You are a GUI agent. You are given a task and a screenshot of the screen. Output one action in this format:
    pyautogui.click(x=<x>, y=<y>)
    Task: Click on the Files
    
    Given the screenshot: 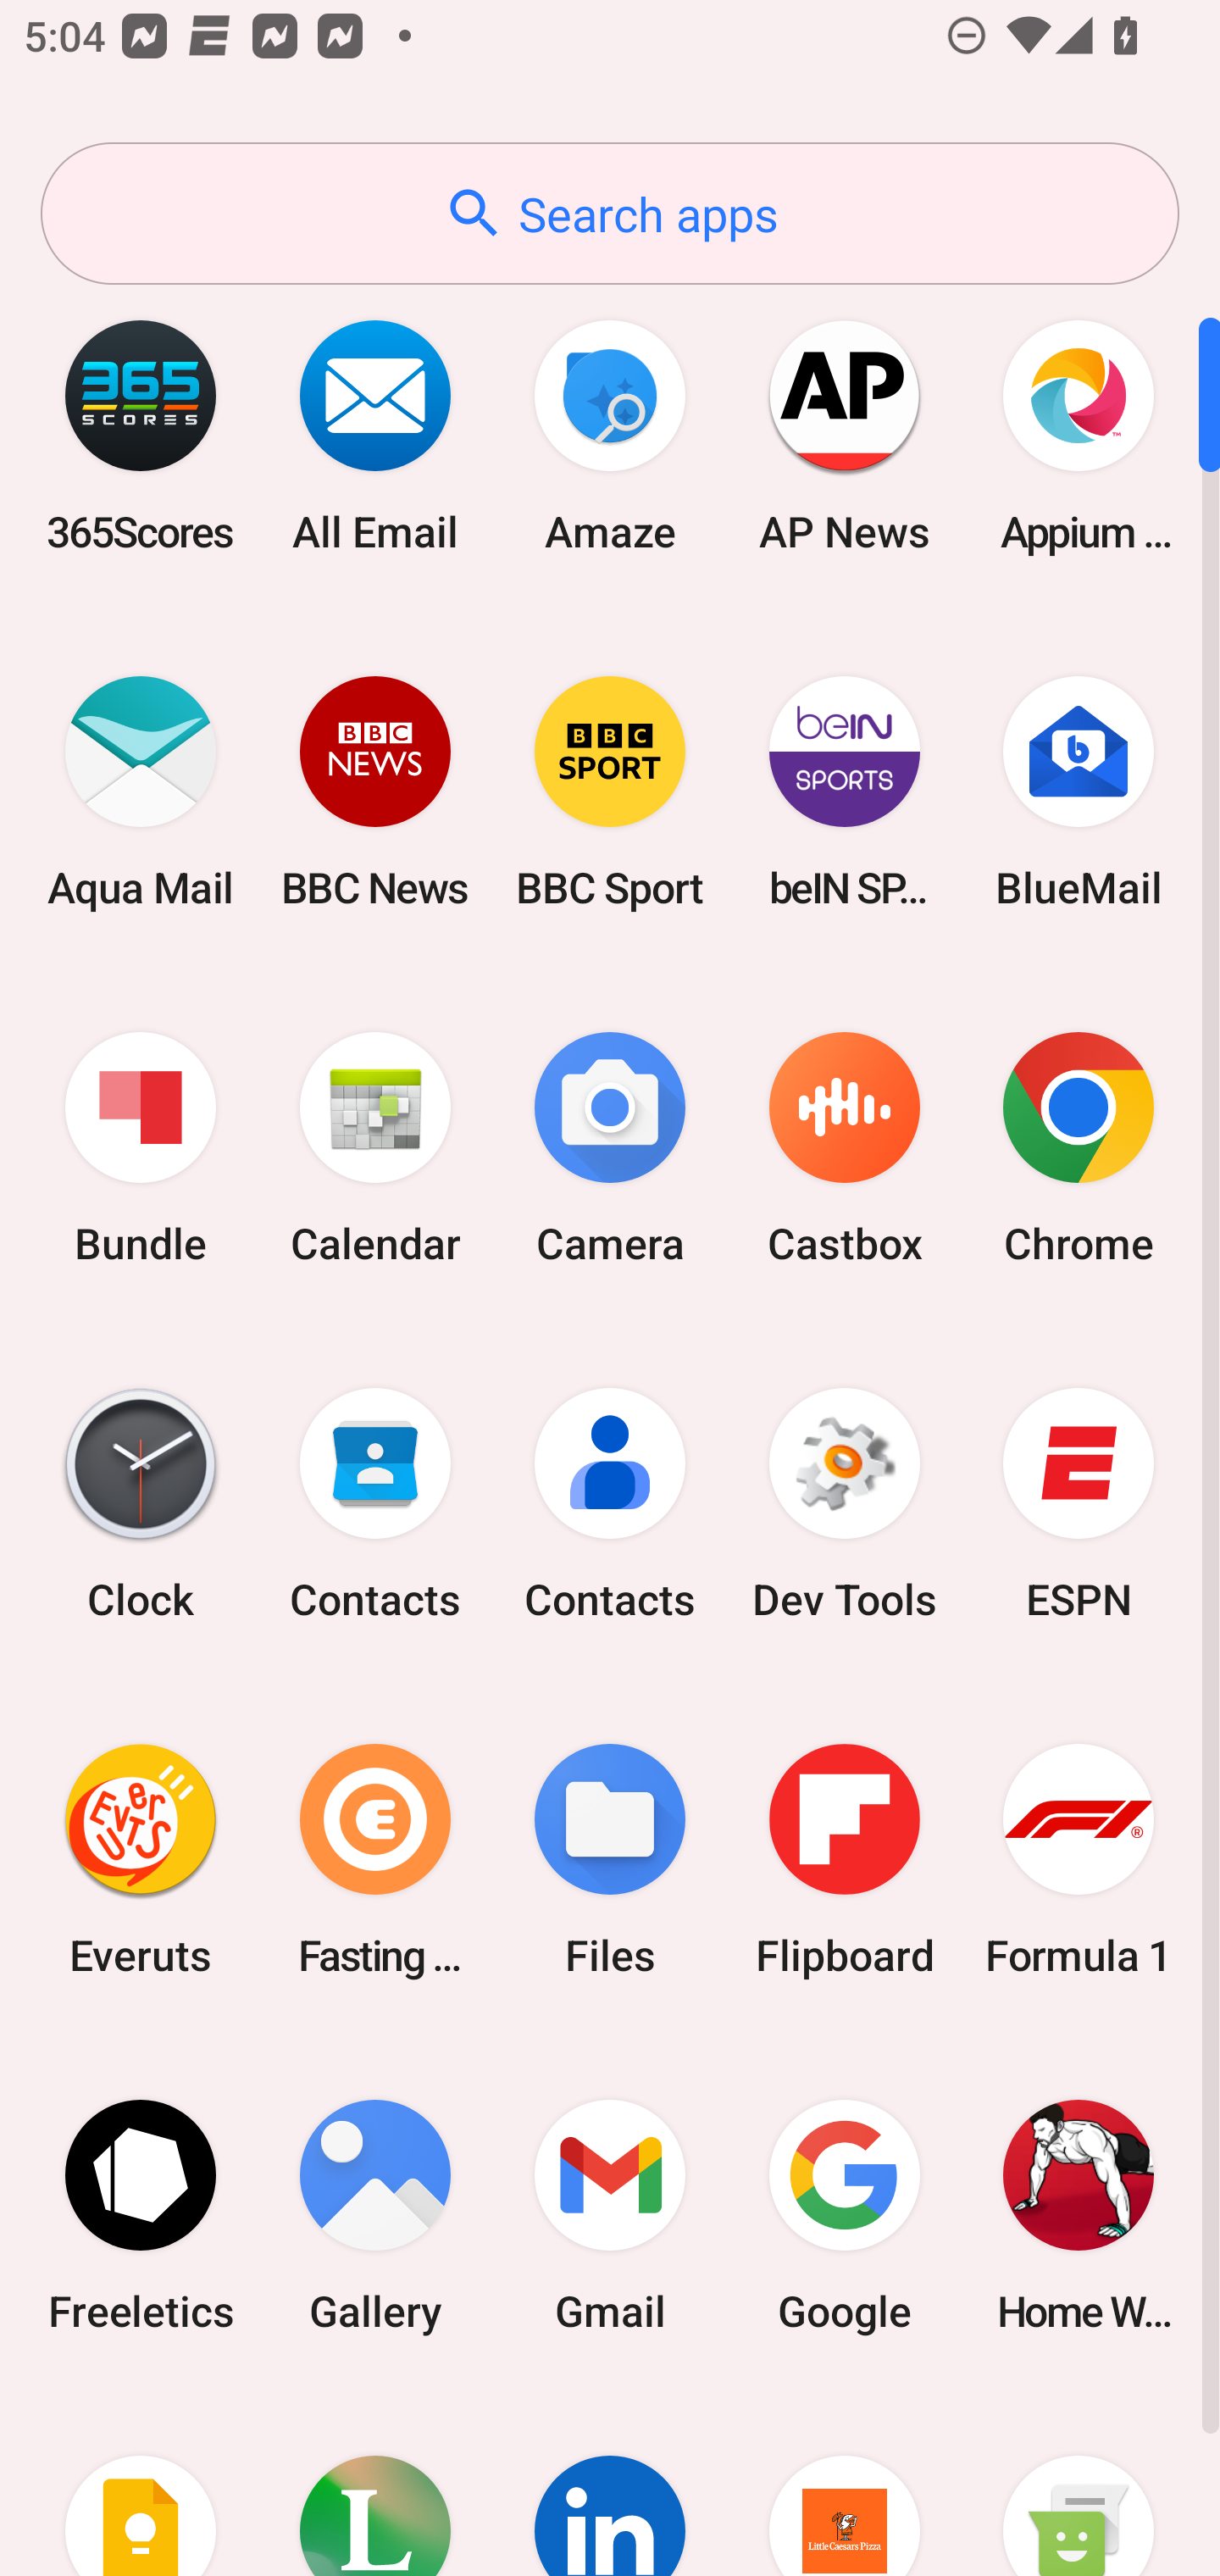 What is the action you would take?
    pyautogui.click(x=610, y=1859)
    